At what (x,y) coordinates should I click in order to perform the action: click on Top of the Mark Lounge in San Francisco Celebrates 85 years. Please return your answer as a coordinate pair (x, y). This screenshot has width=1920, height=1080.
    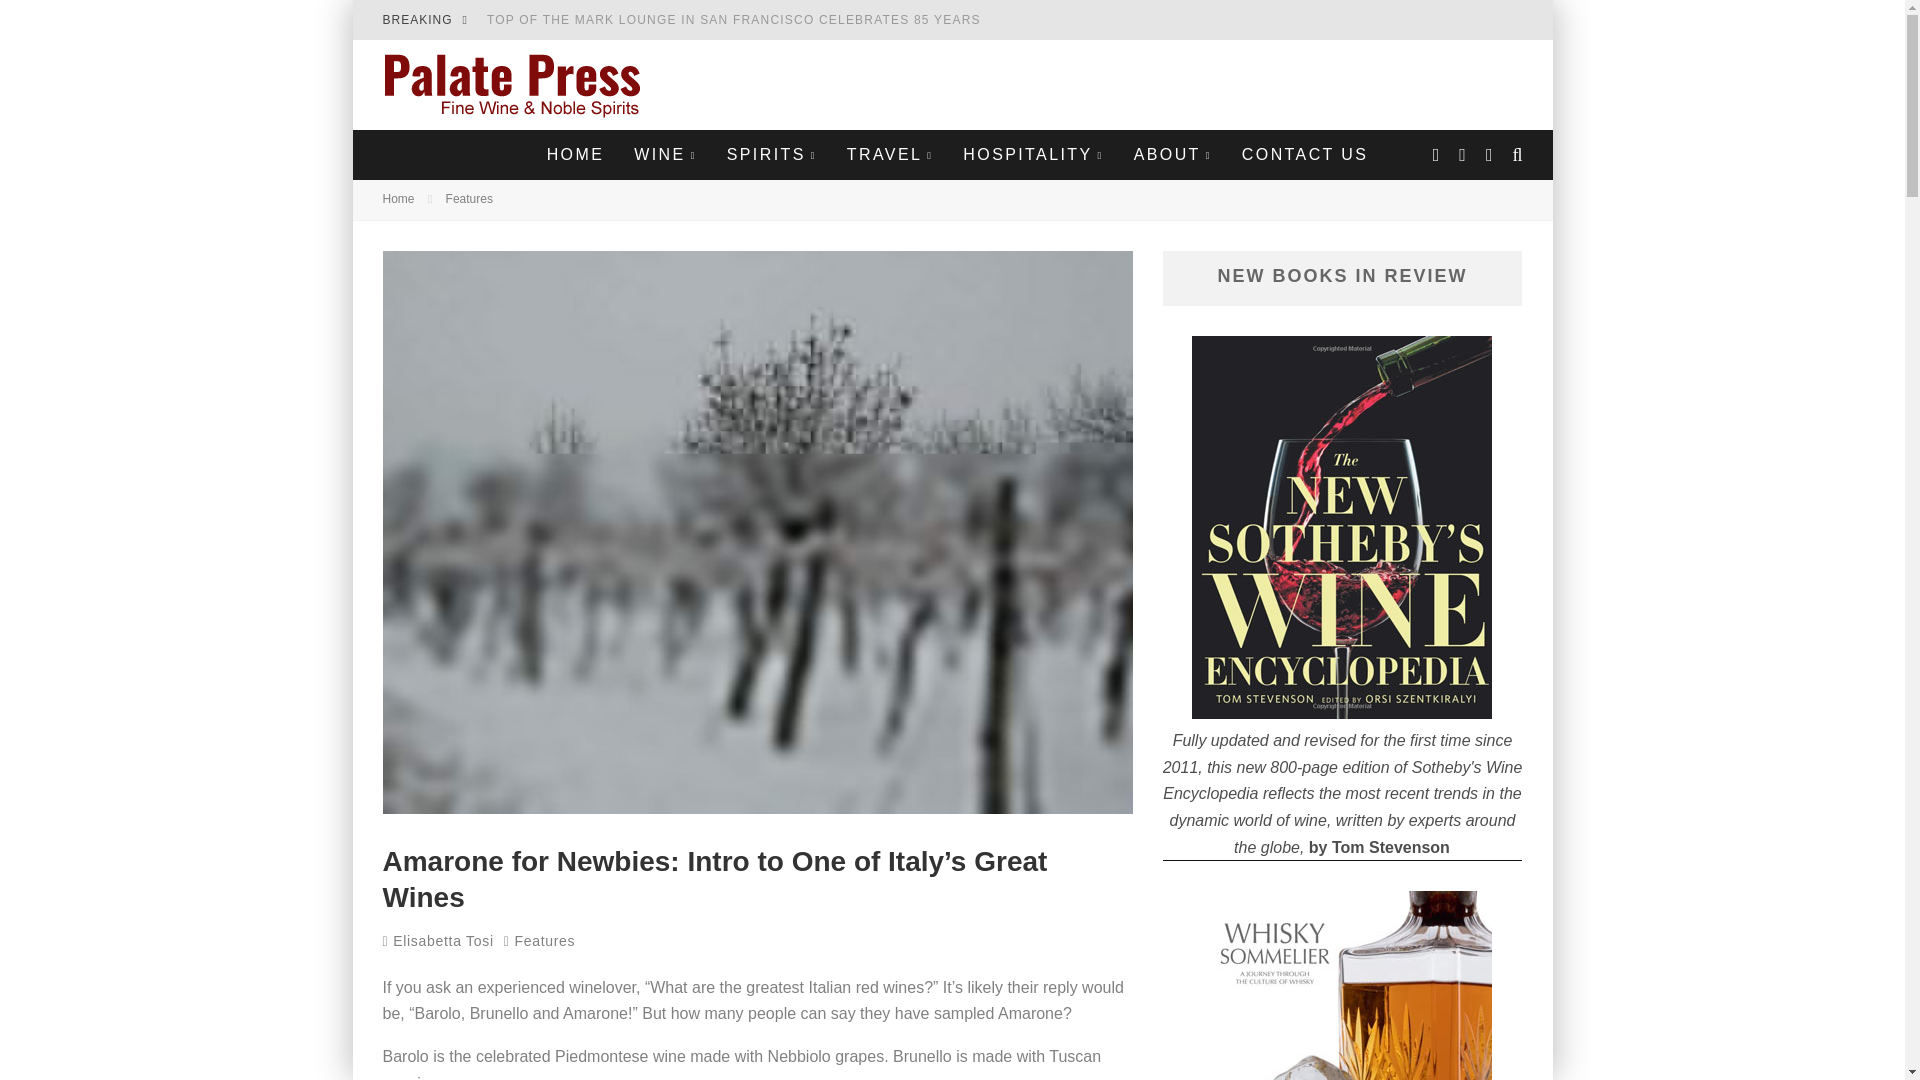
    Looking at the image, I should click on (734, 20).